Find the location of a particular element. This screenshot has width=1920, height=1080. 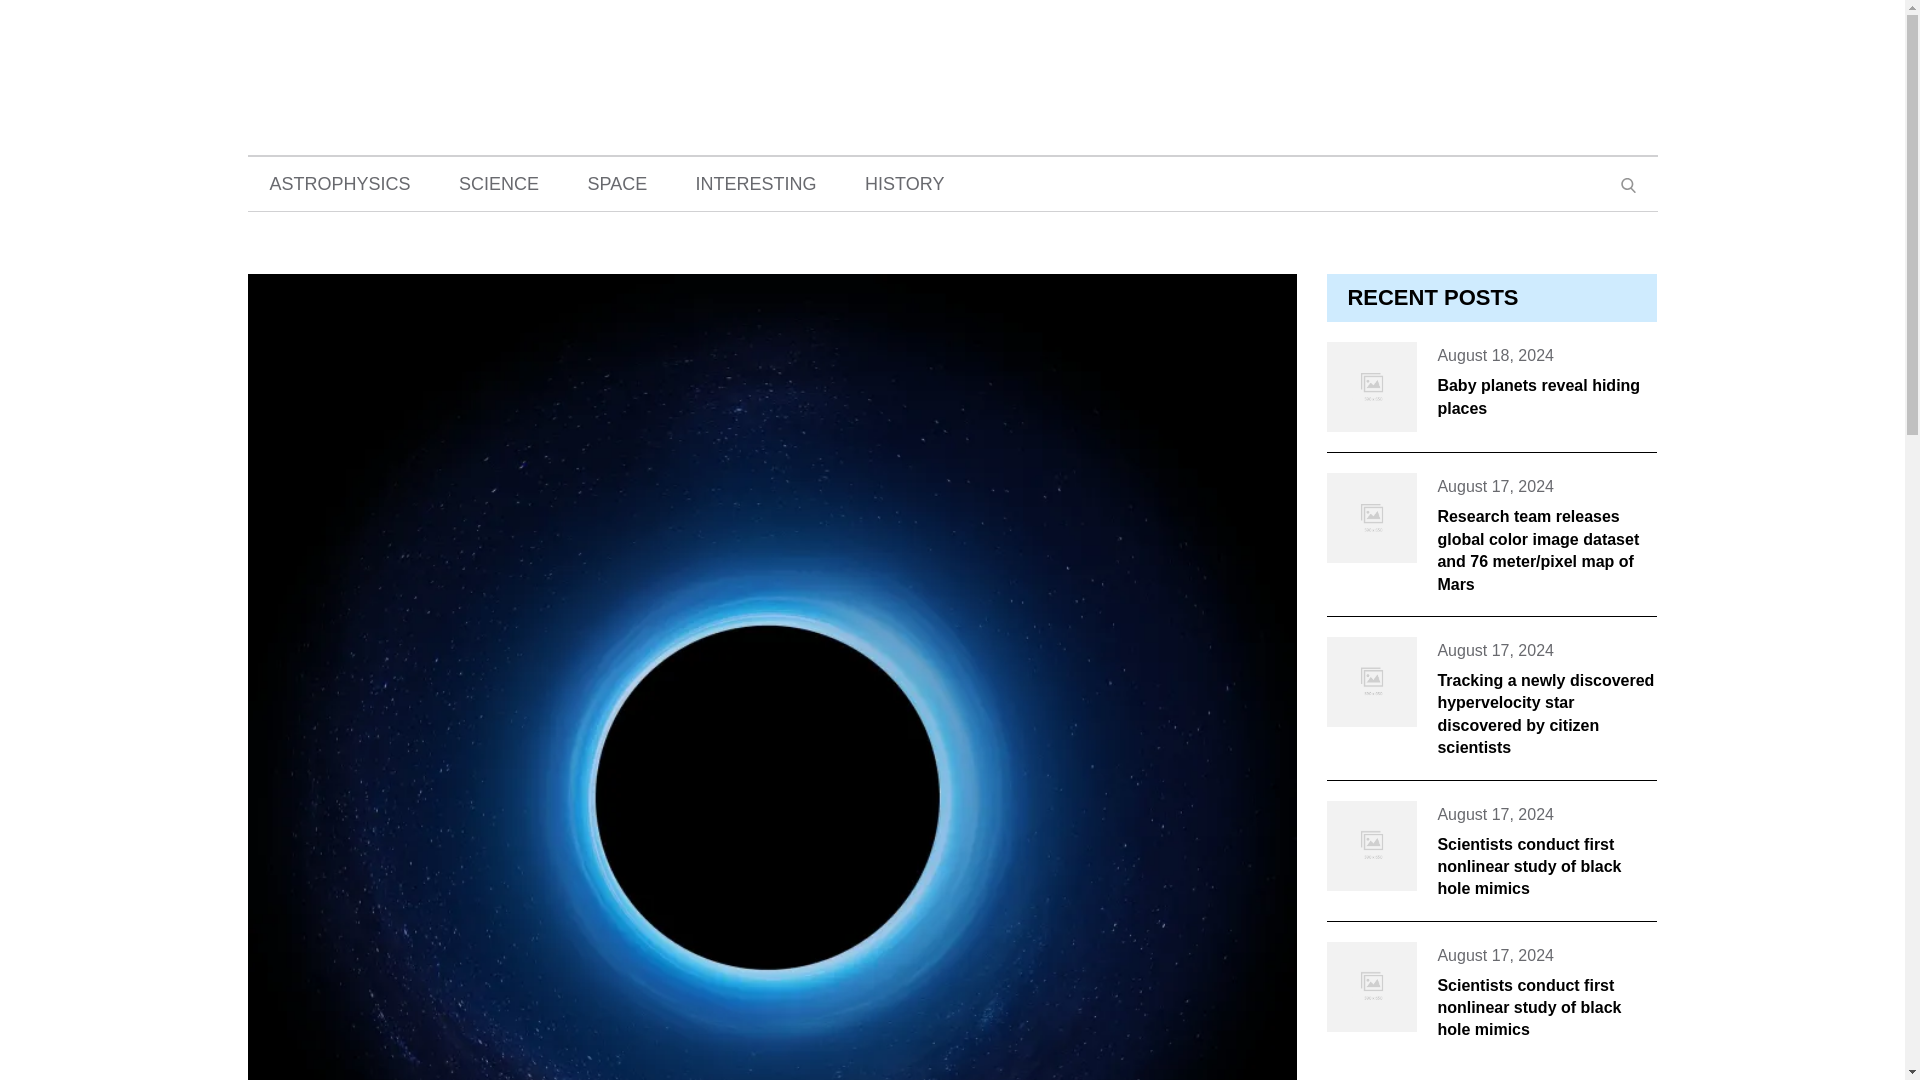

August 17, 2024 is located at coordinates (1494, 955).